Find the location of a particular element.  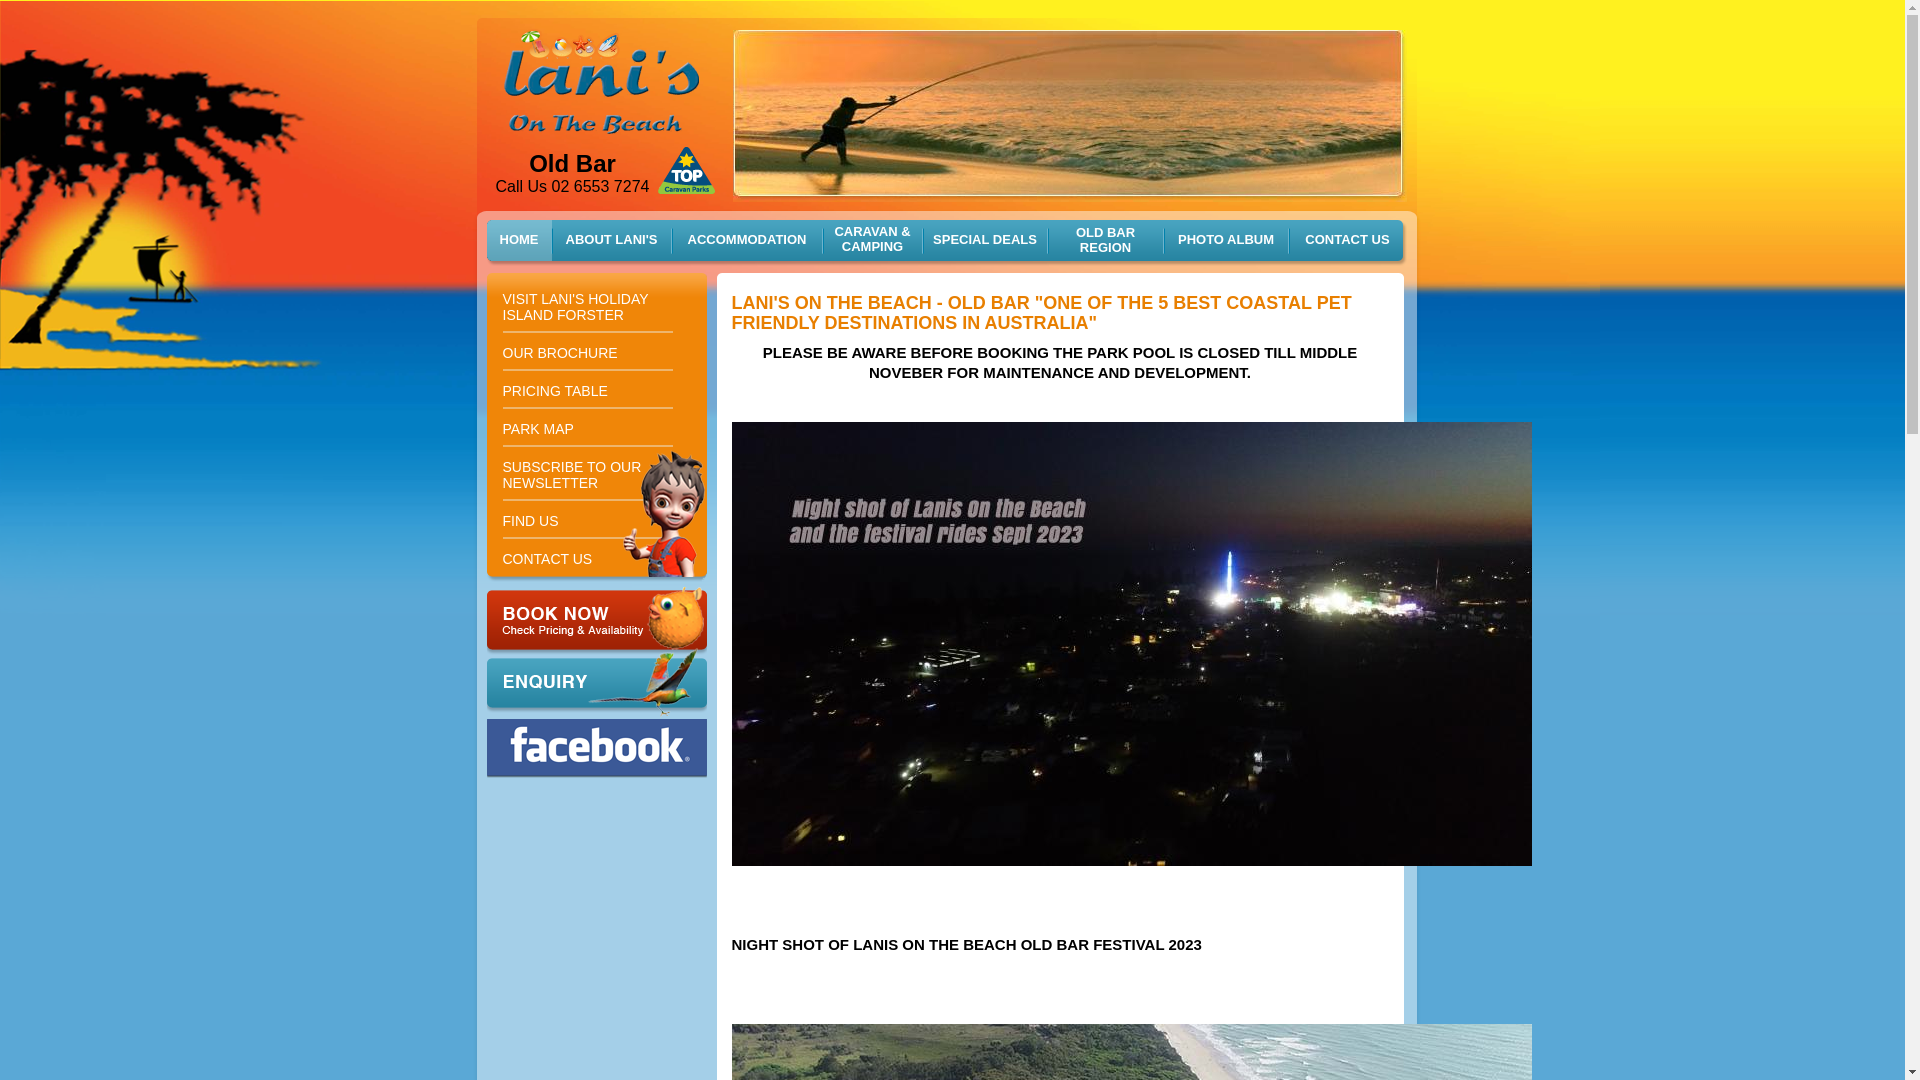

SUBSCRIBE TO OUR NEWSLETTER is located at coordinates (587, 474).